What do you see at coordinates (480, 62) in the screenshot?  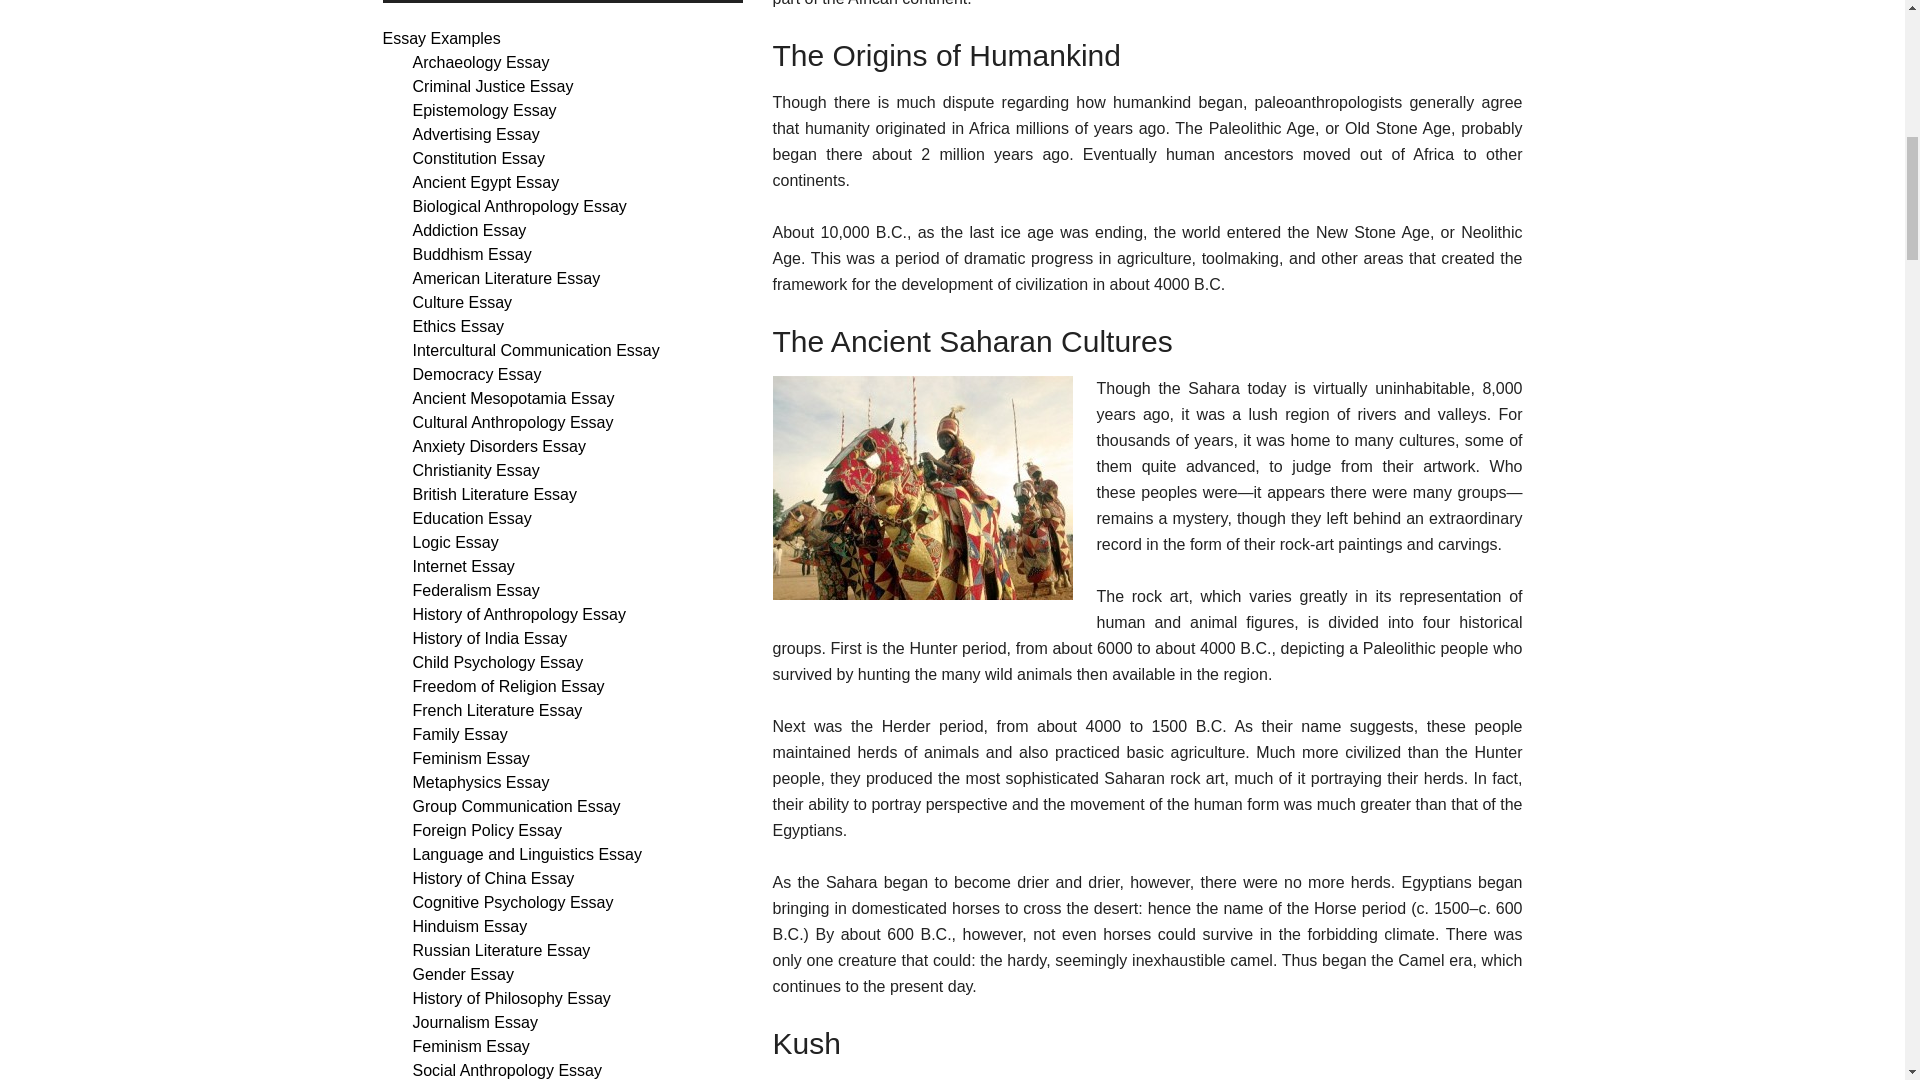 I see `Archaeology Essay` at bounding box center [480, 62].